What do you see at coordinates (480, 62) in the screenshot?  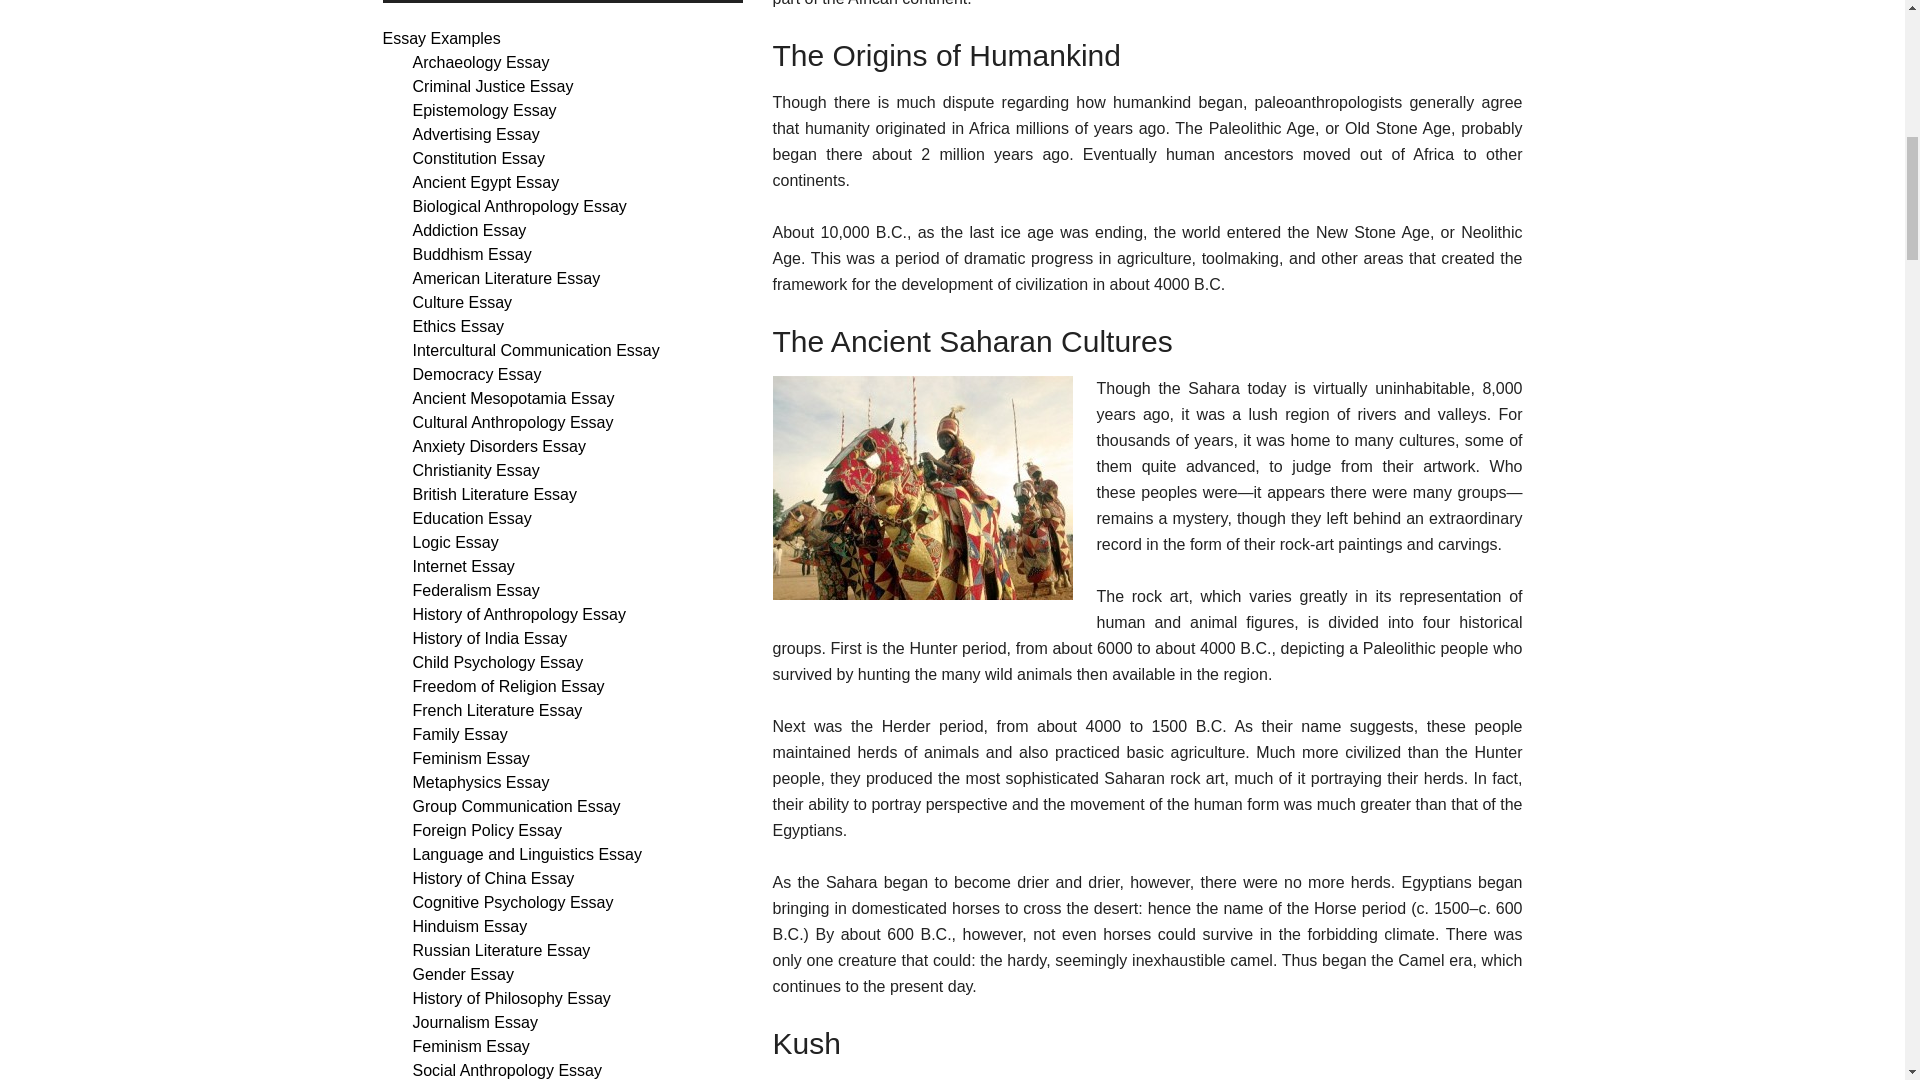 I see `Archaeology Essay` at bounding box center [480, 62].